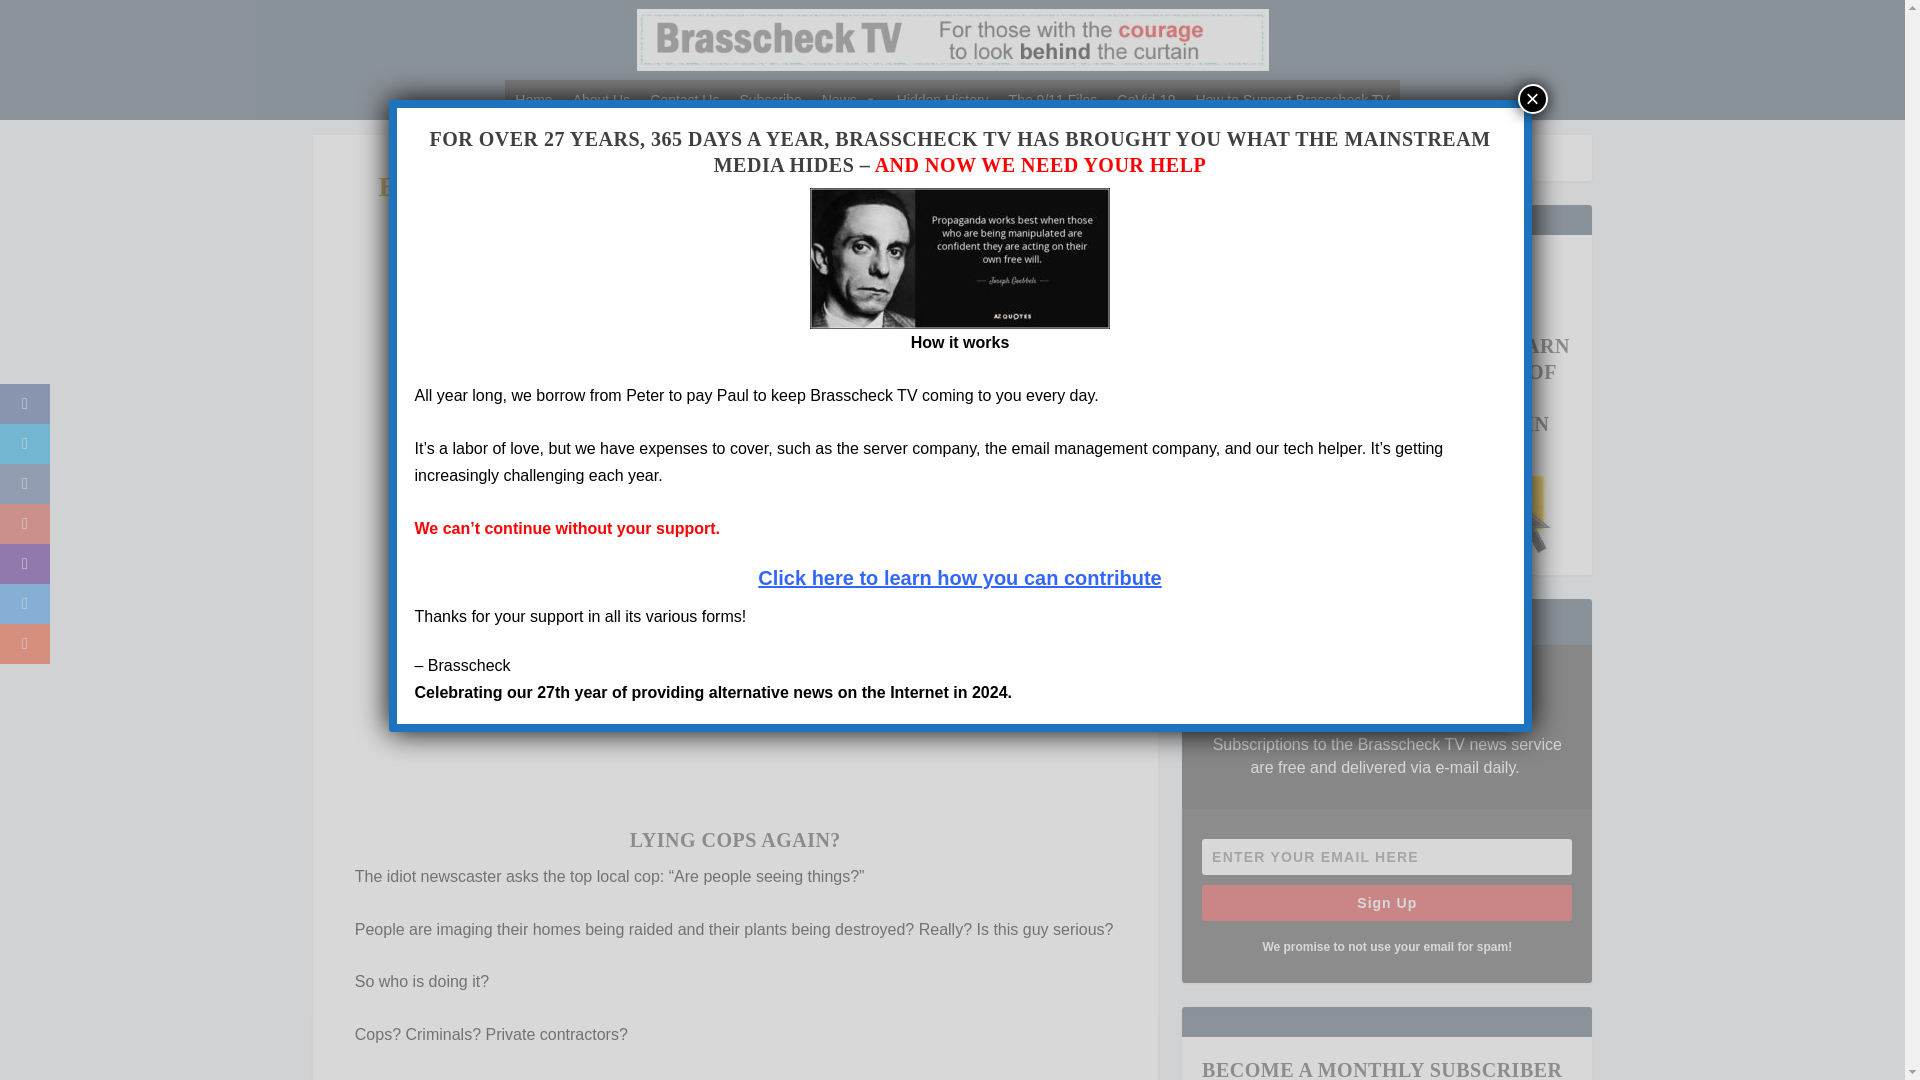 The height and width of the screenshot is (1080, 1920). Describe the element at coordinates (850, 99) in the screenshot. I see `News` at that location.